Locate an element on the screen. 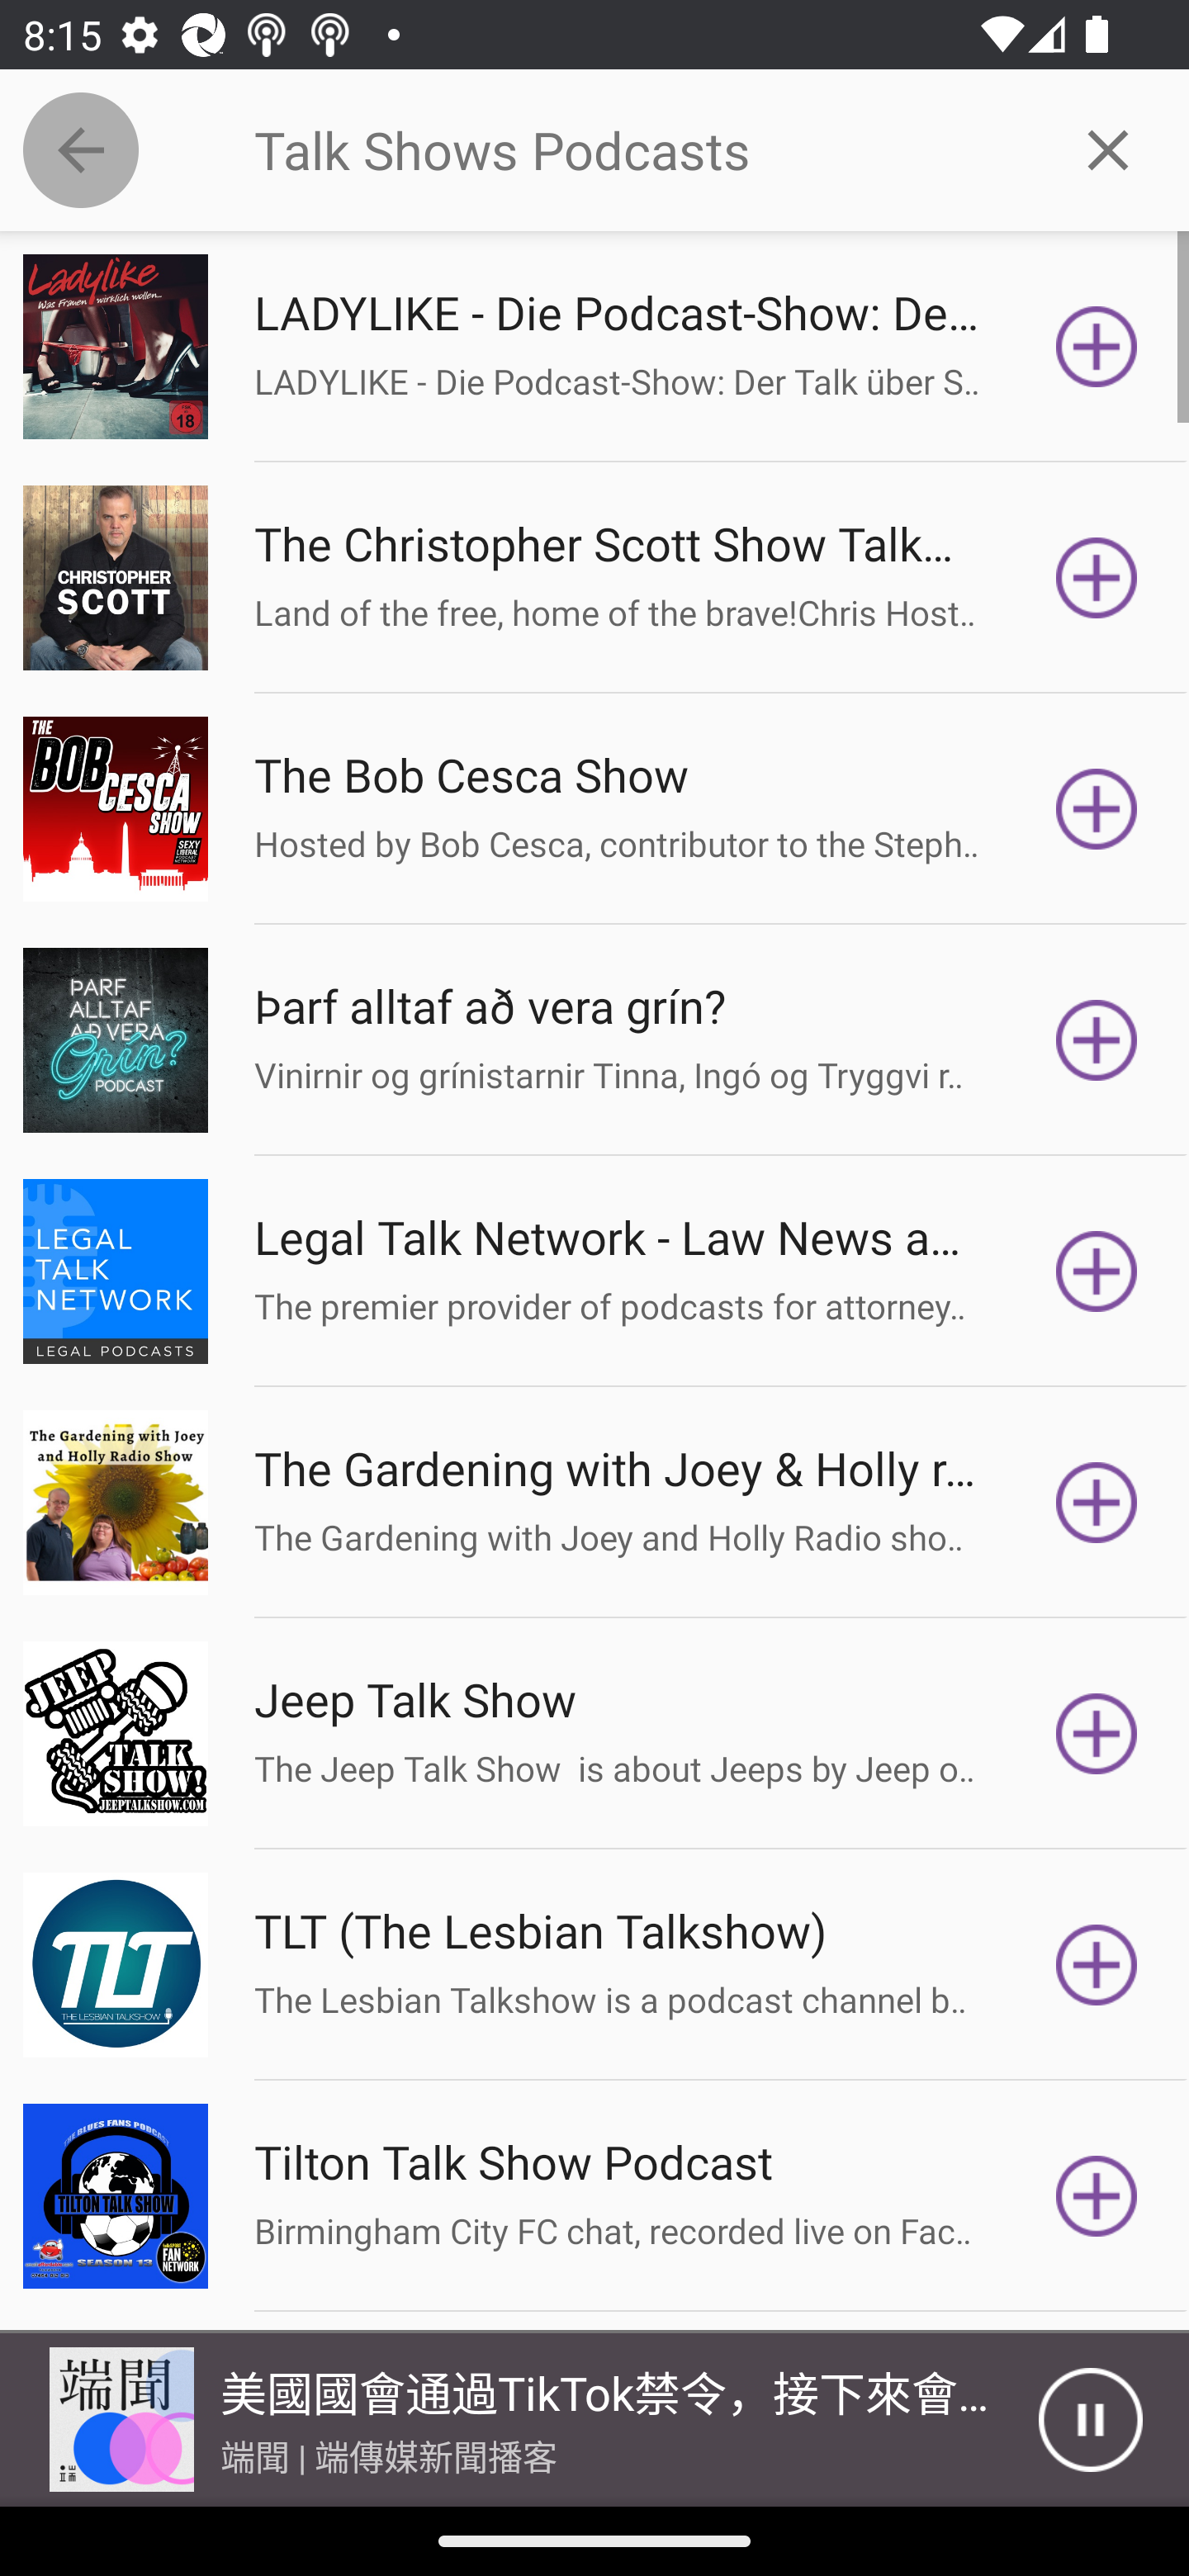 The height and width of the screenshot is (2576, 1189). Subscribe is located at coordinates (1097, 1734).